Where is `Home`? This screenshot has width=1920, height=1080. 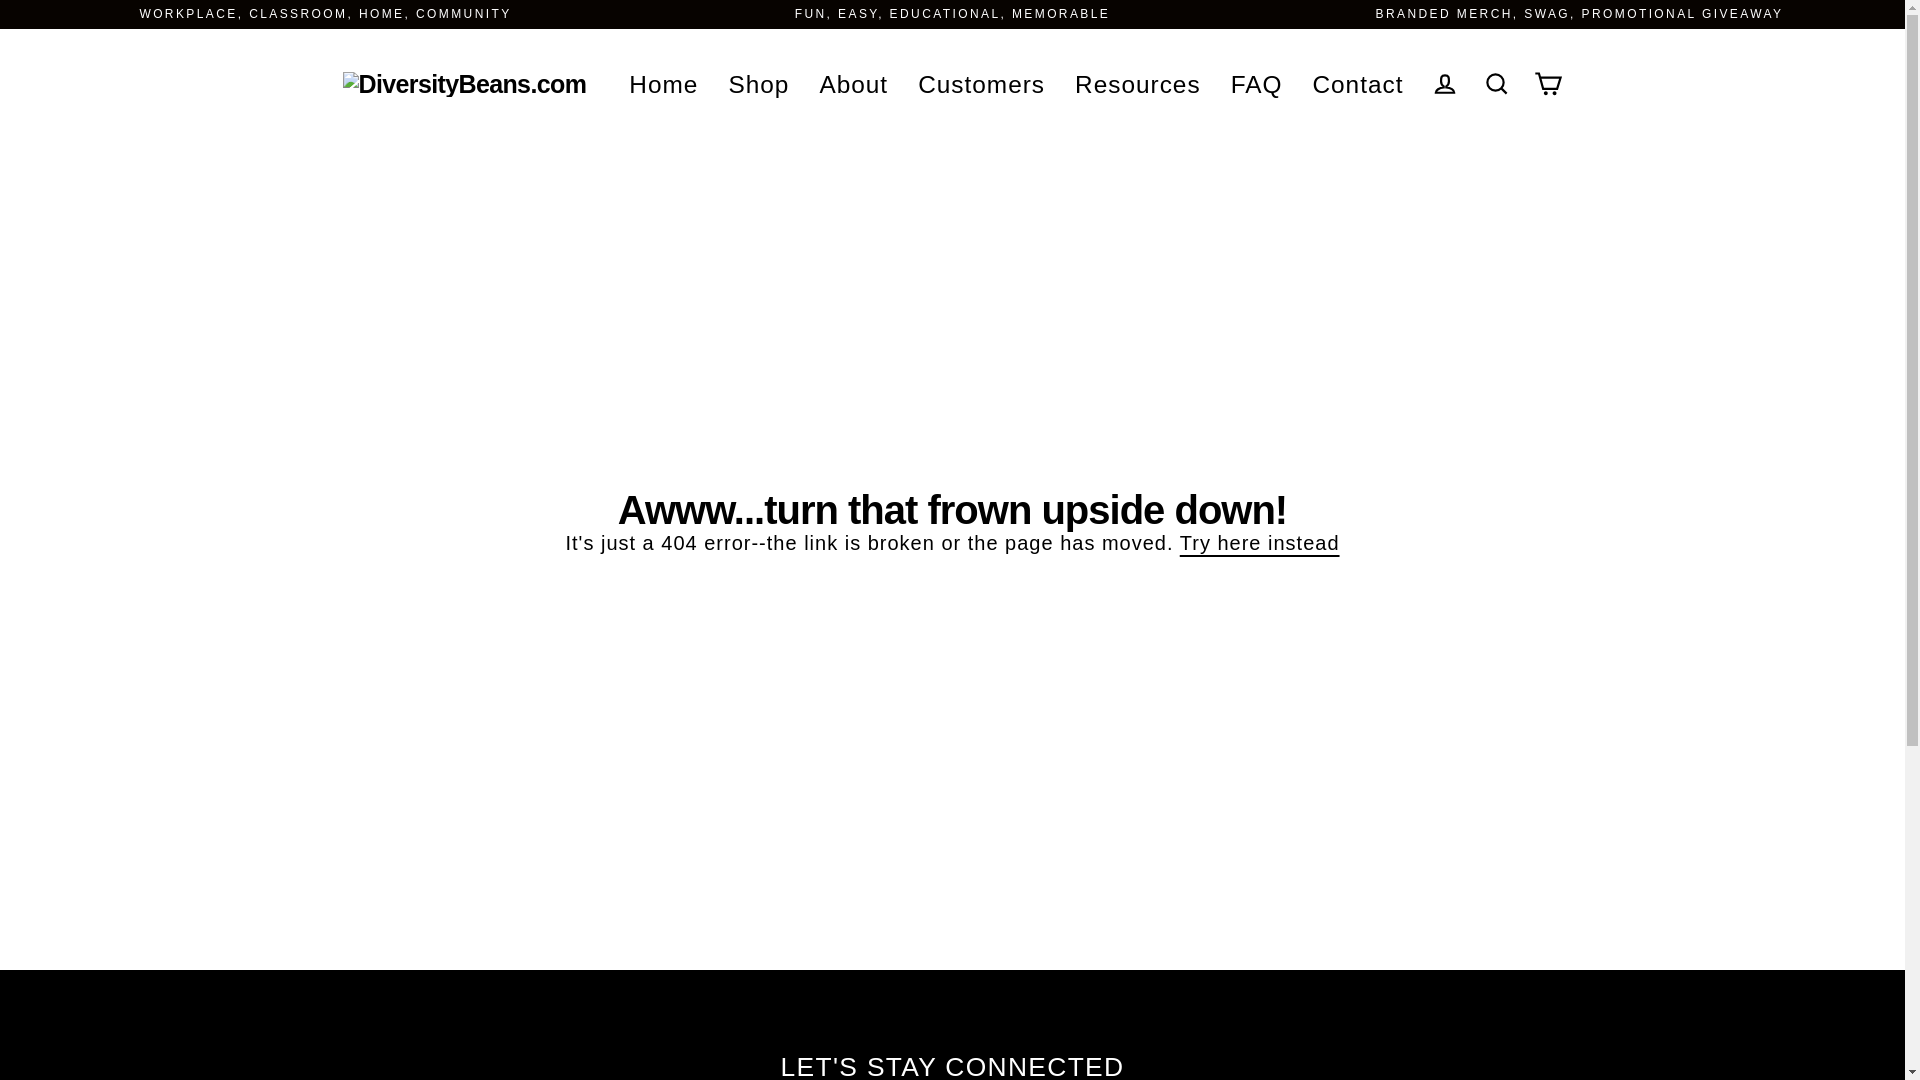 Home is located at coordinates (663, 84).